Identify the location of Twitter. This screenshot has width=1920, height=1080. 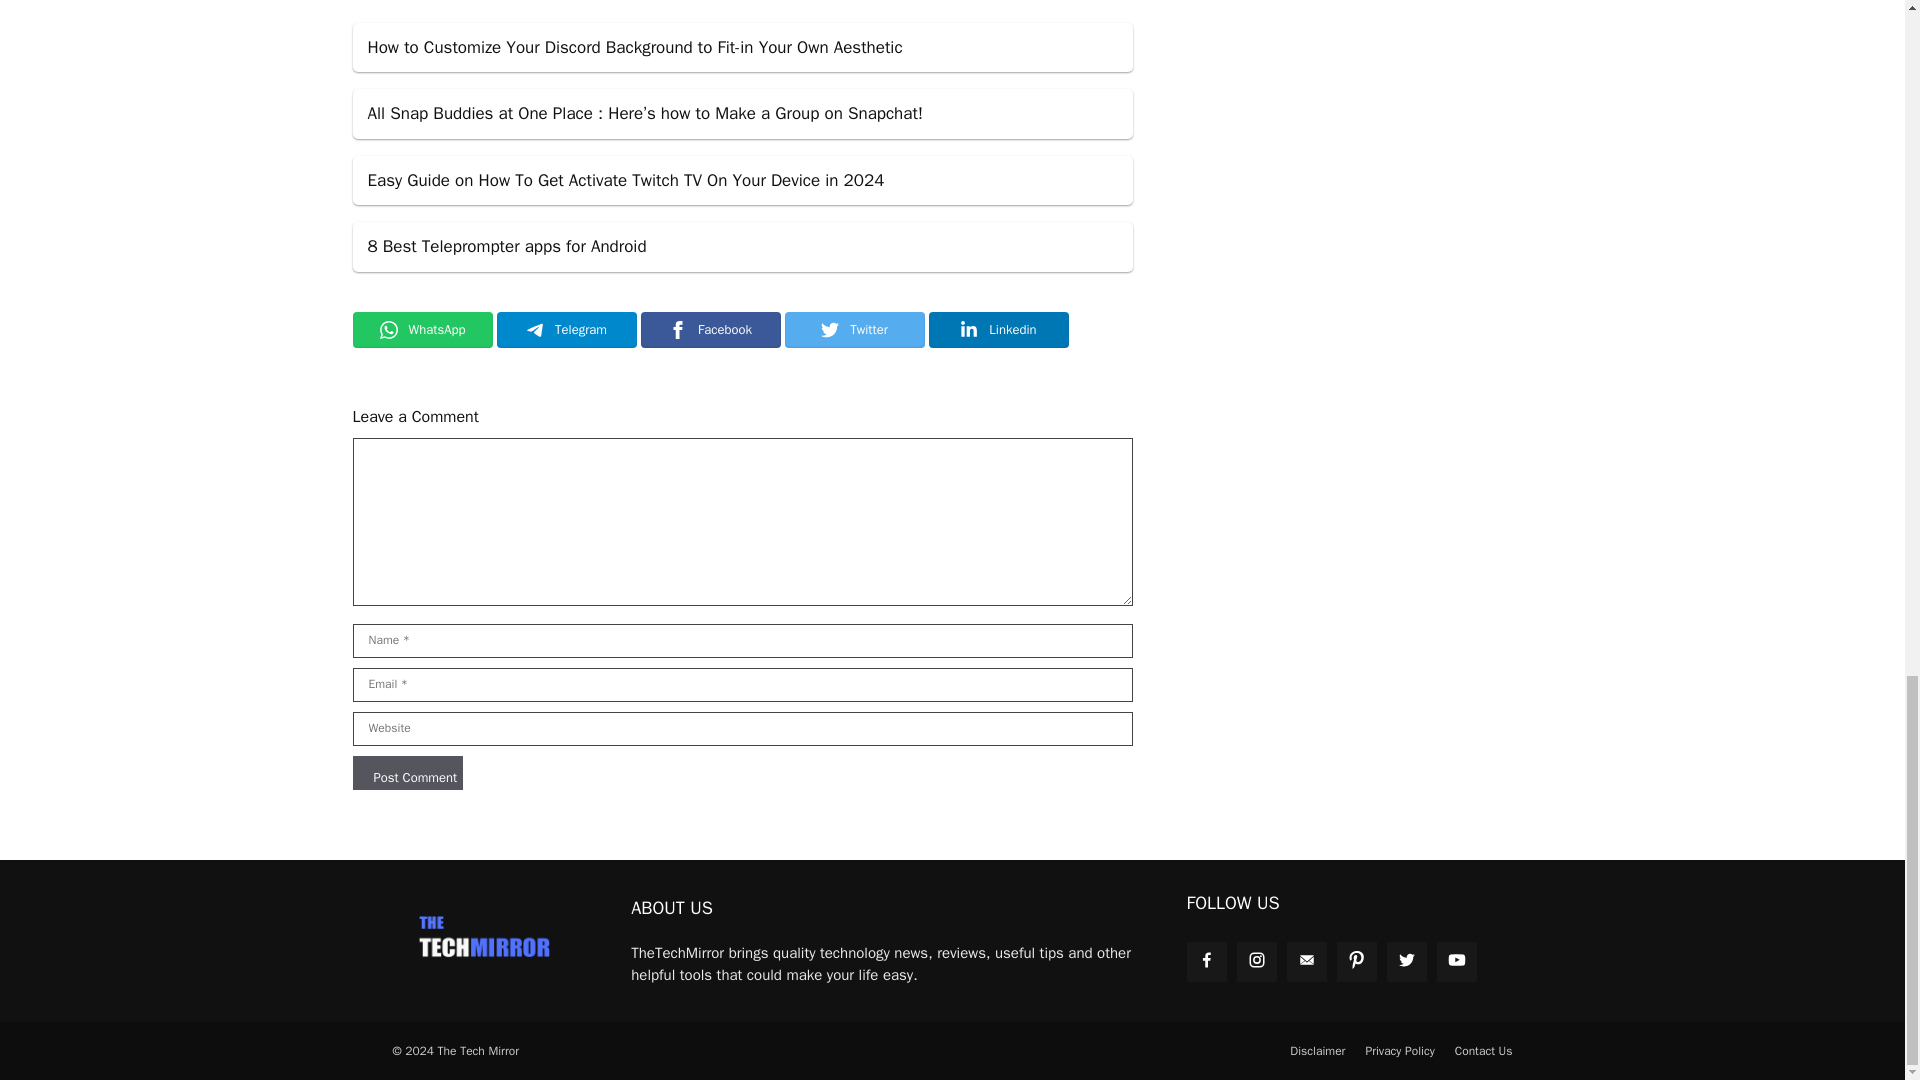
(853, 330).